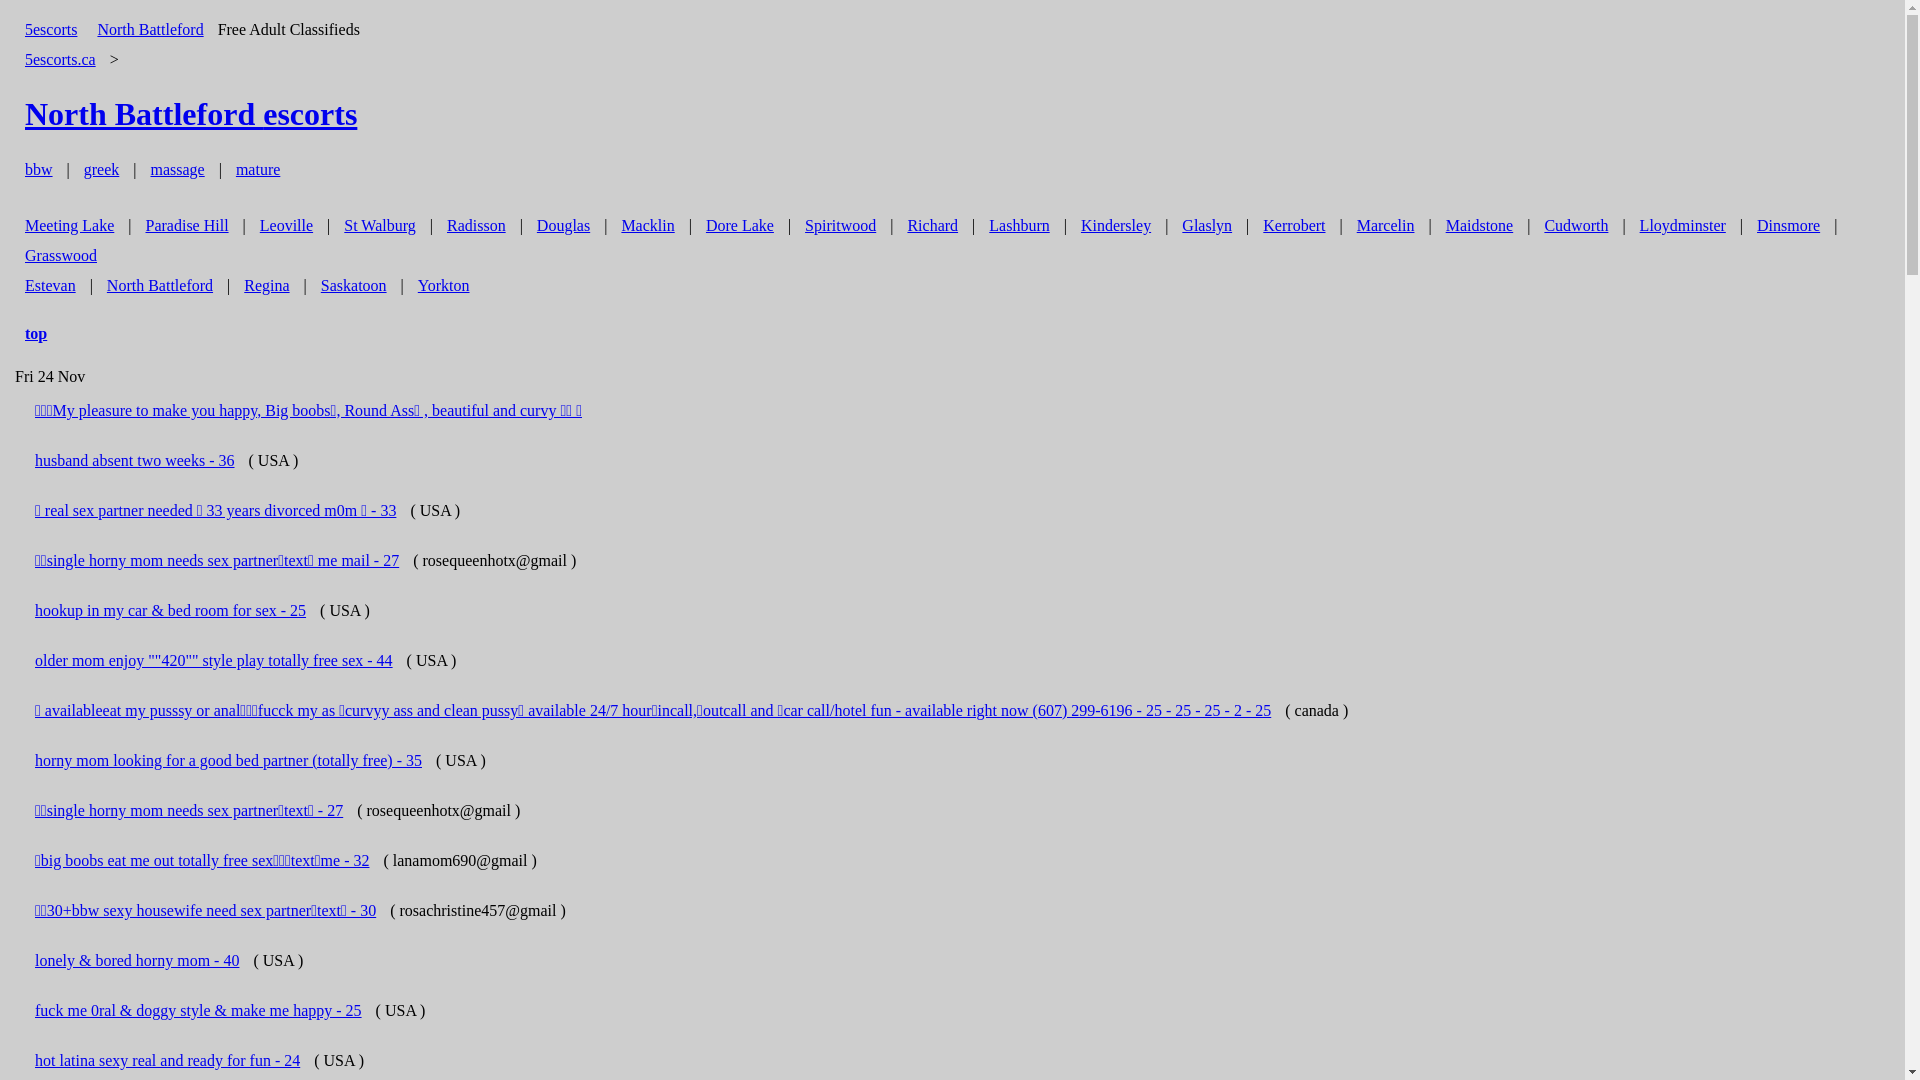 This screenshot has width=1920, height=1080. Describe the element at coordinates (170, 610) in the screenshot. I see `hookup in my car & bed room for sex - 25` at that location.